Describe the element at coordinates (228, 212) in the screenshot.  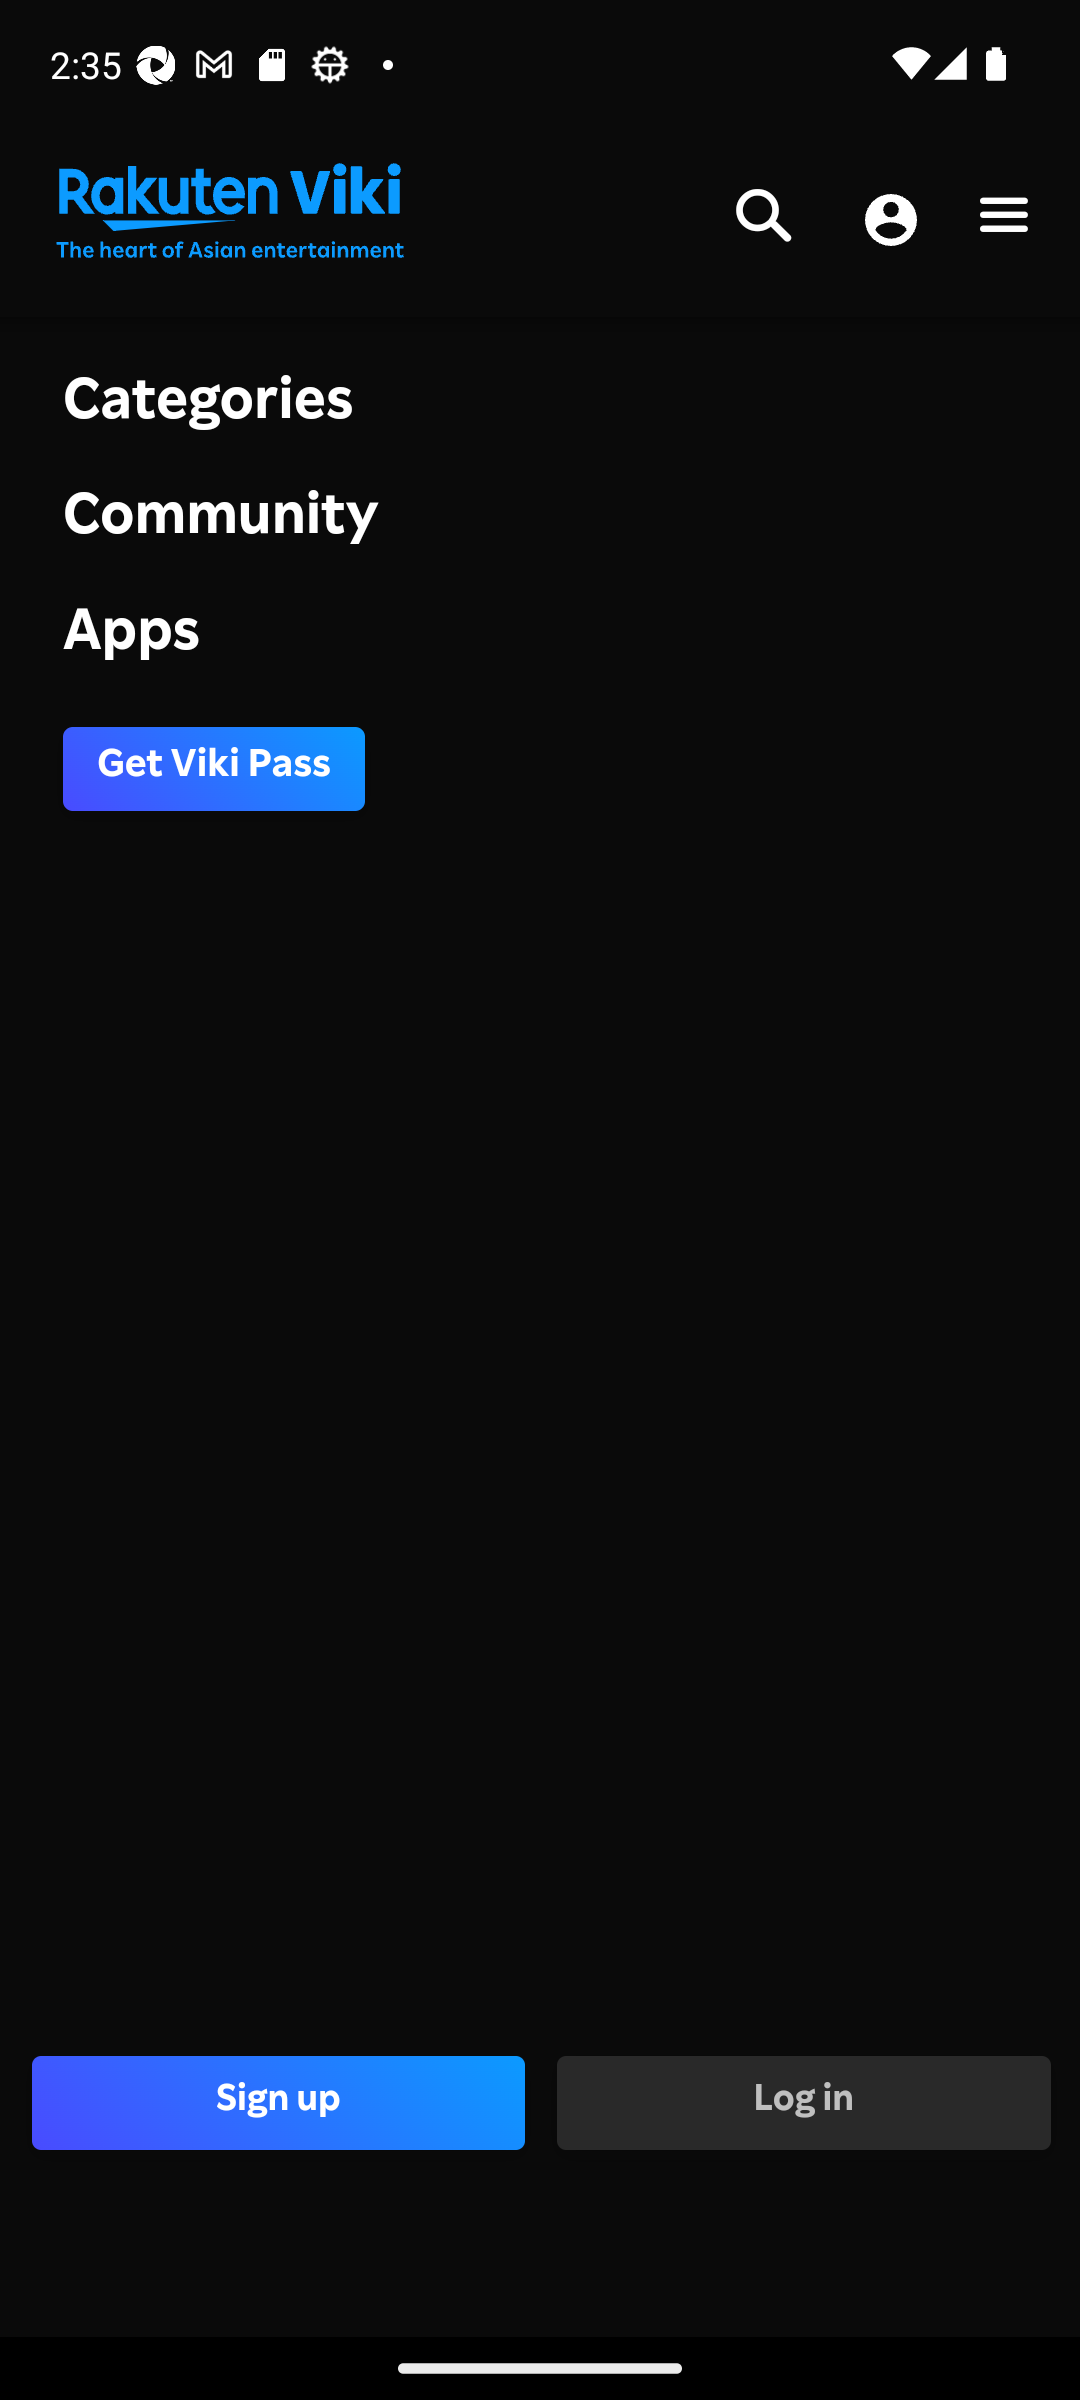
I see `Go to homepage Rakuten Viki` at that location.